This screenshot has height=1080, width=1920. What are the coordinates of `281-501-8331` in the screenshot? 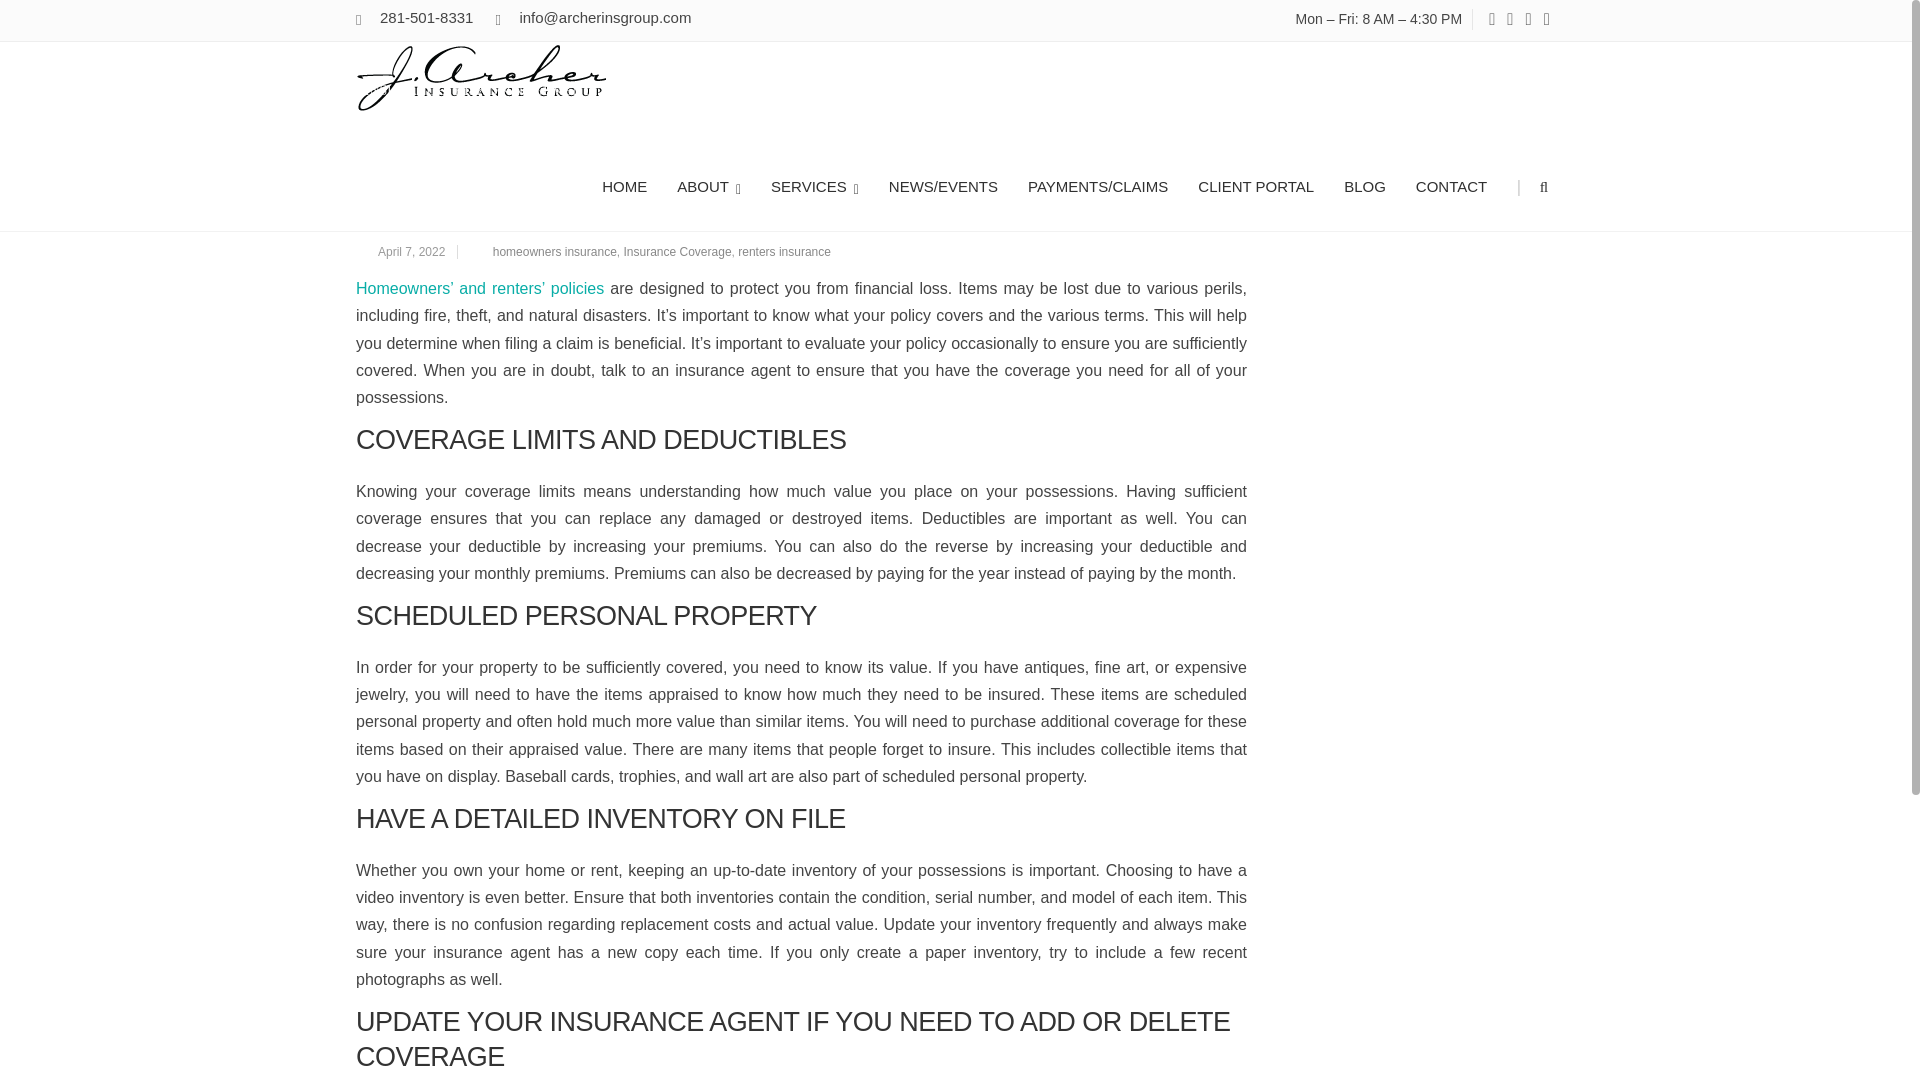 It's located at (426, 16).